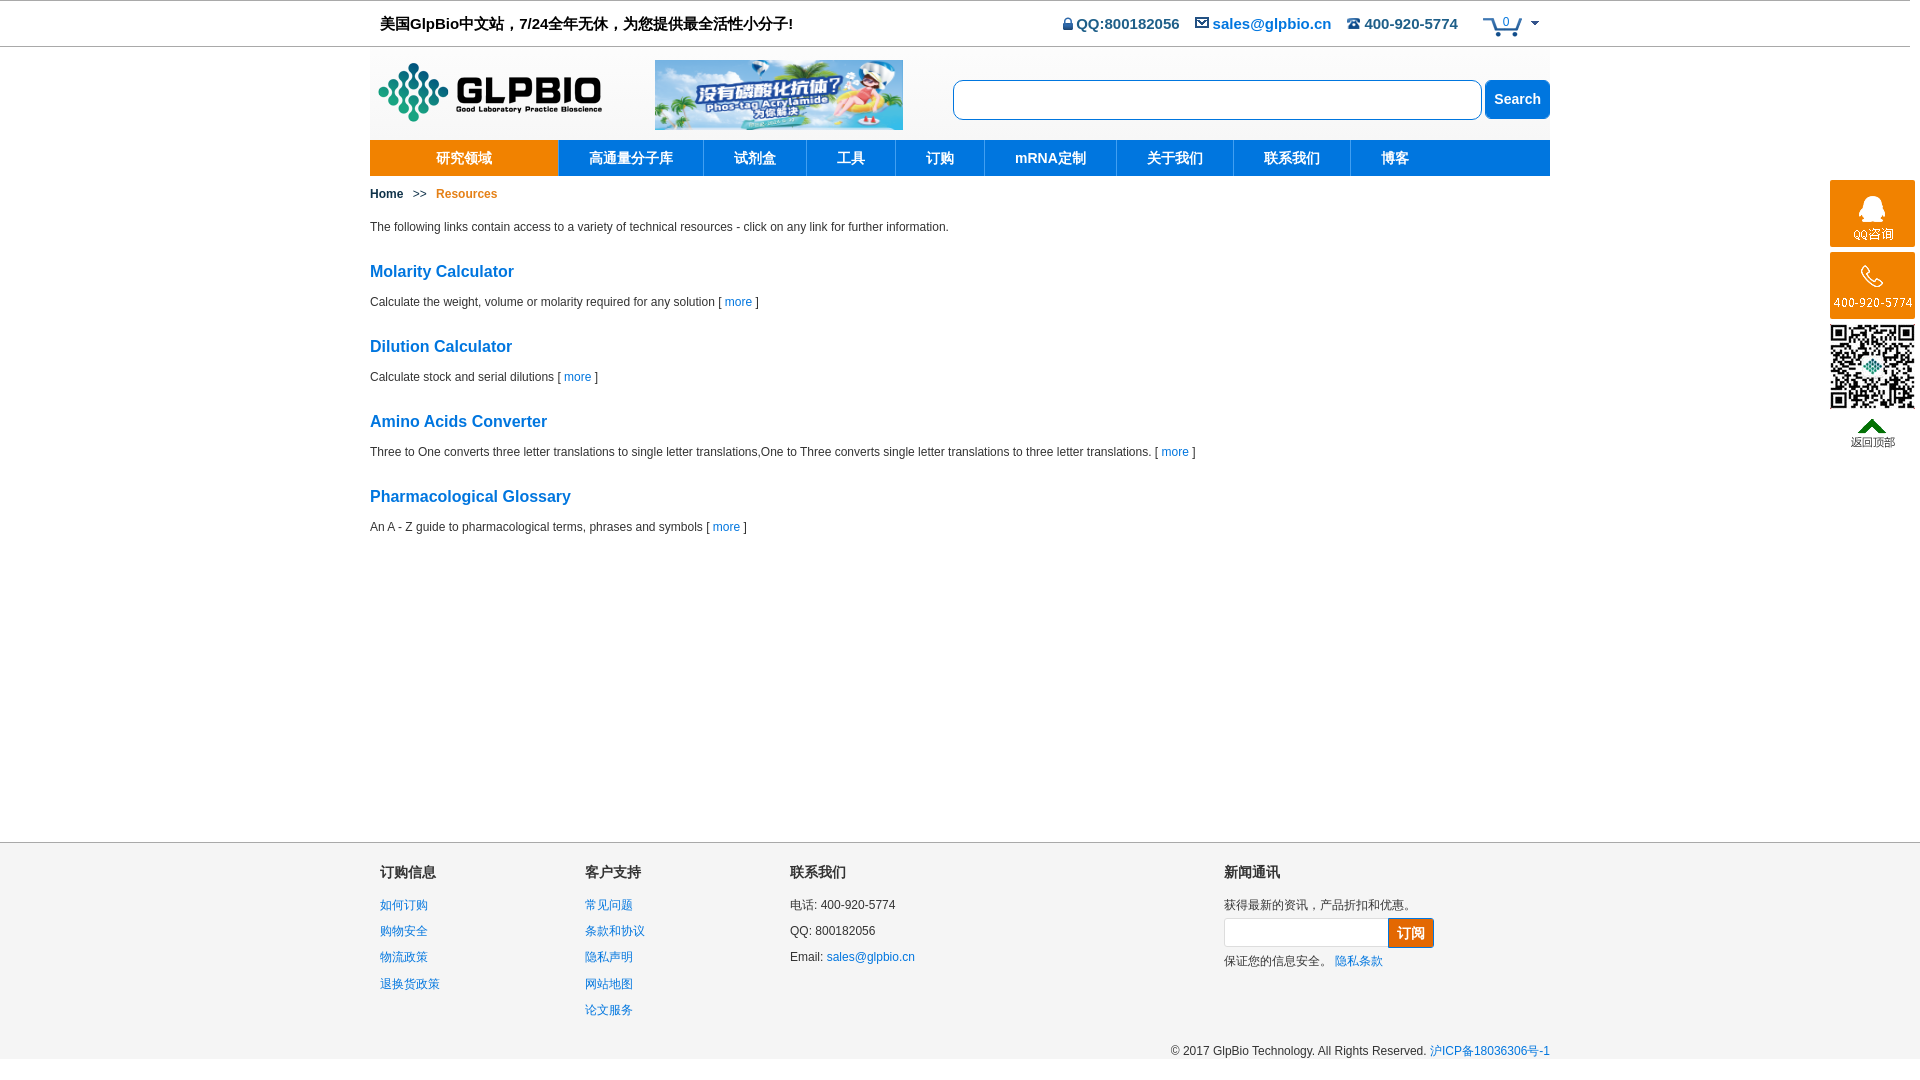 This screenshot has height=1080, width=1920. Describe the element at coordinates (1174, 452) in the screenshot. I see `view Amino Acids Converter` at that location.